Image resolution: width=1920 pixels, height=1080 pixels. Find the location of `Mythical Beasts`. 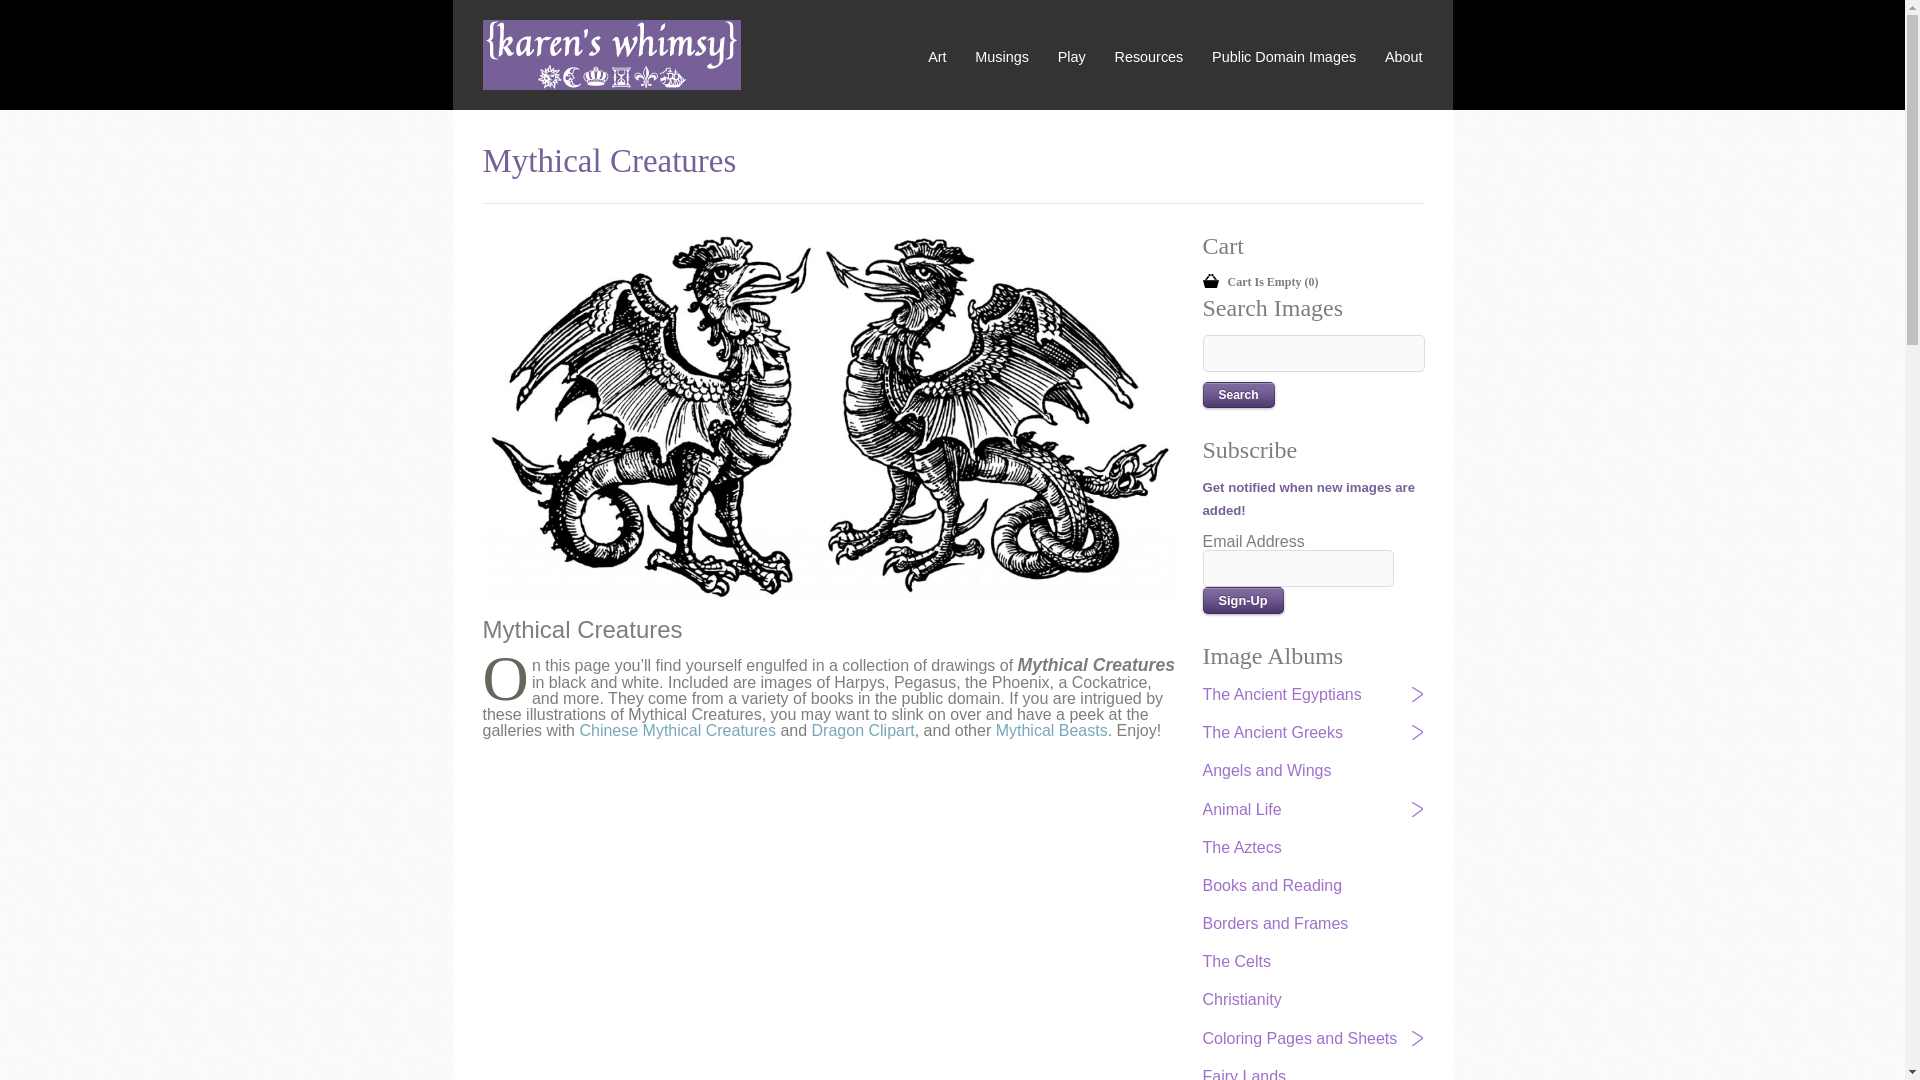

Mythical Beasts is located at coordinates (1052, 730).